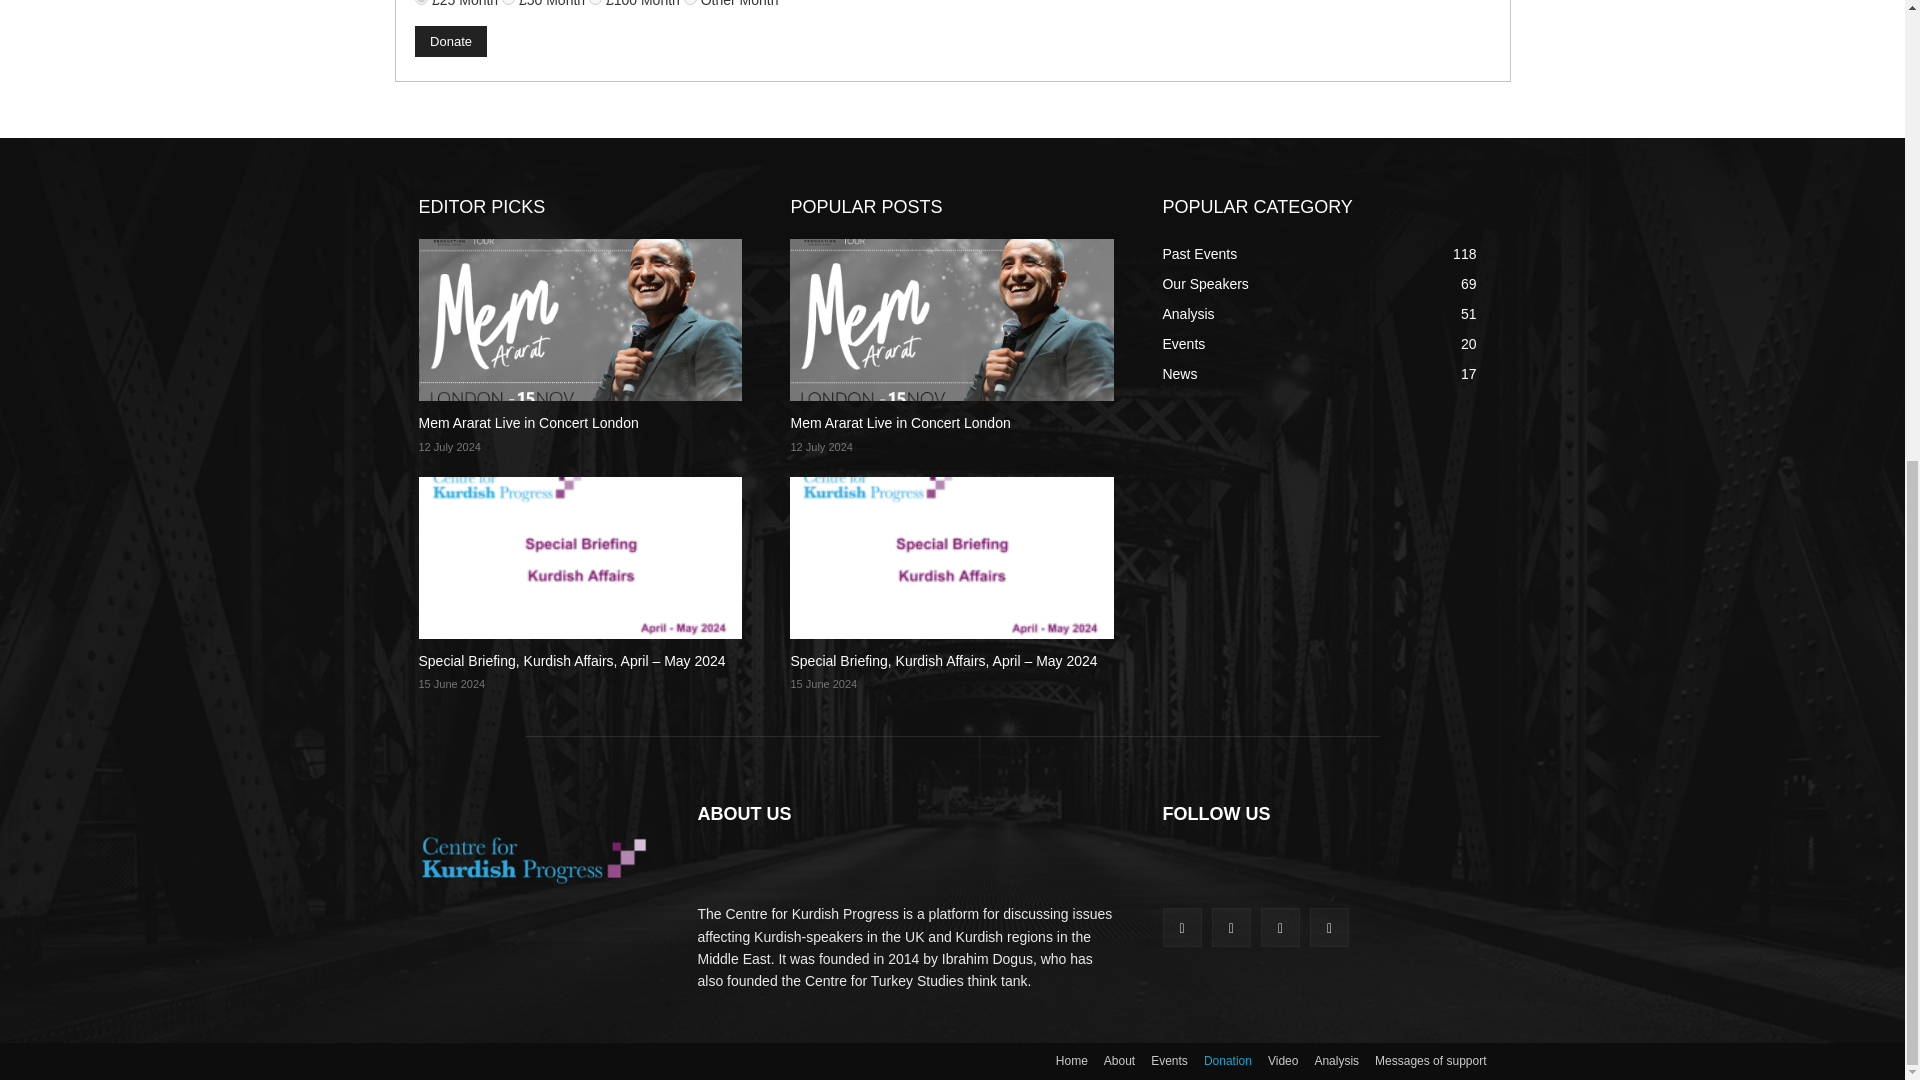 Image resolution: width=1920 pixels, height=1080 pixels. What do you see at coordinates (580, 319) in the screenshot?
I see `Mem Ararat Live in Concert London` at bounding box center [580, 319].